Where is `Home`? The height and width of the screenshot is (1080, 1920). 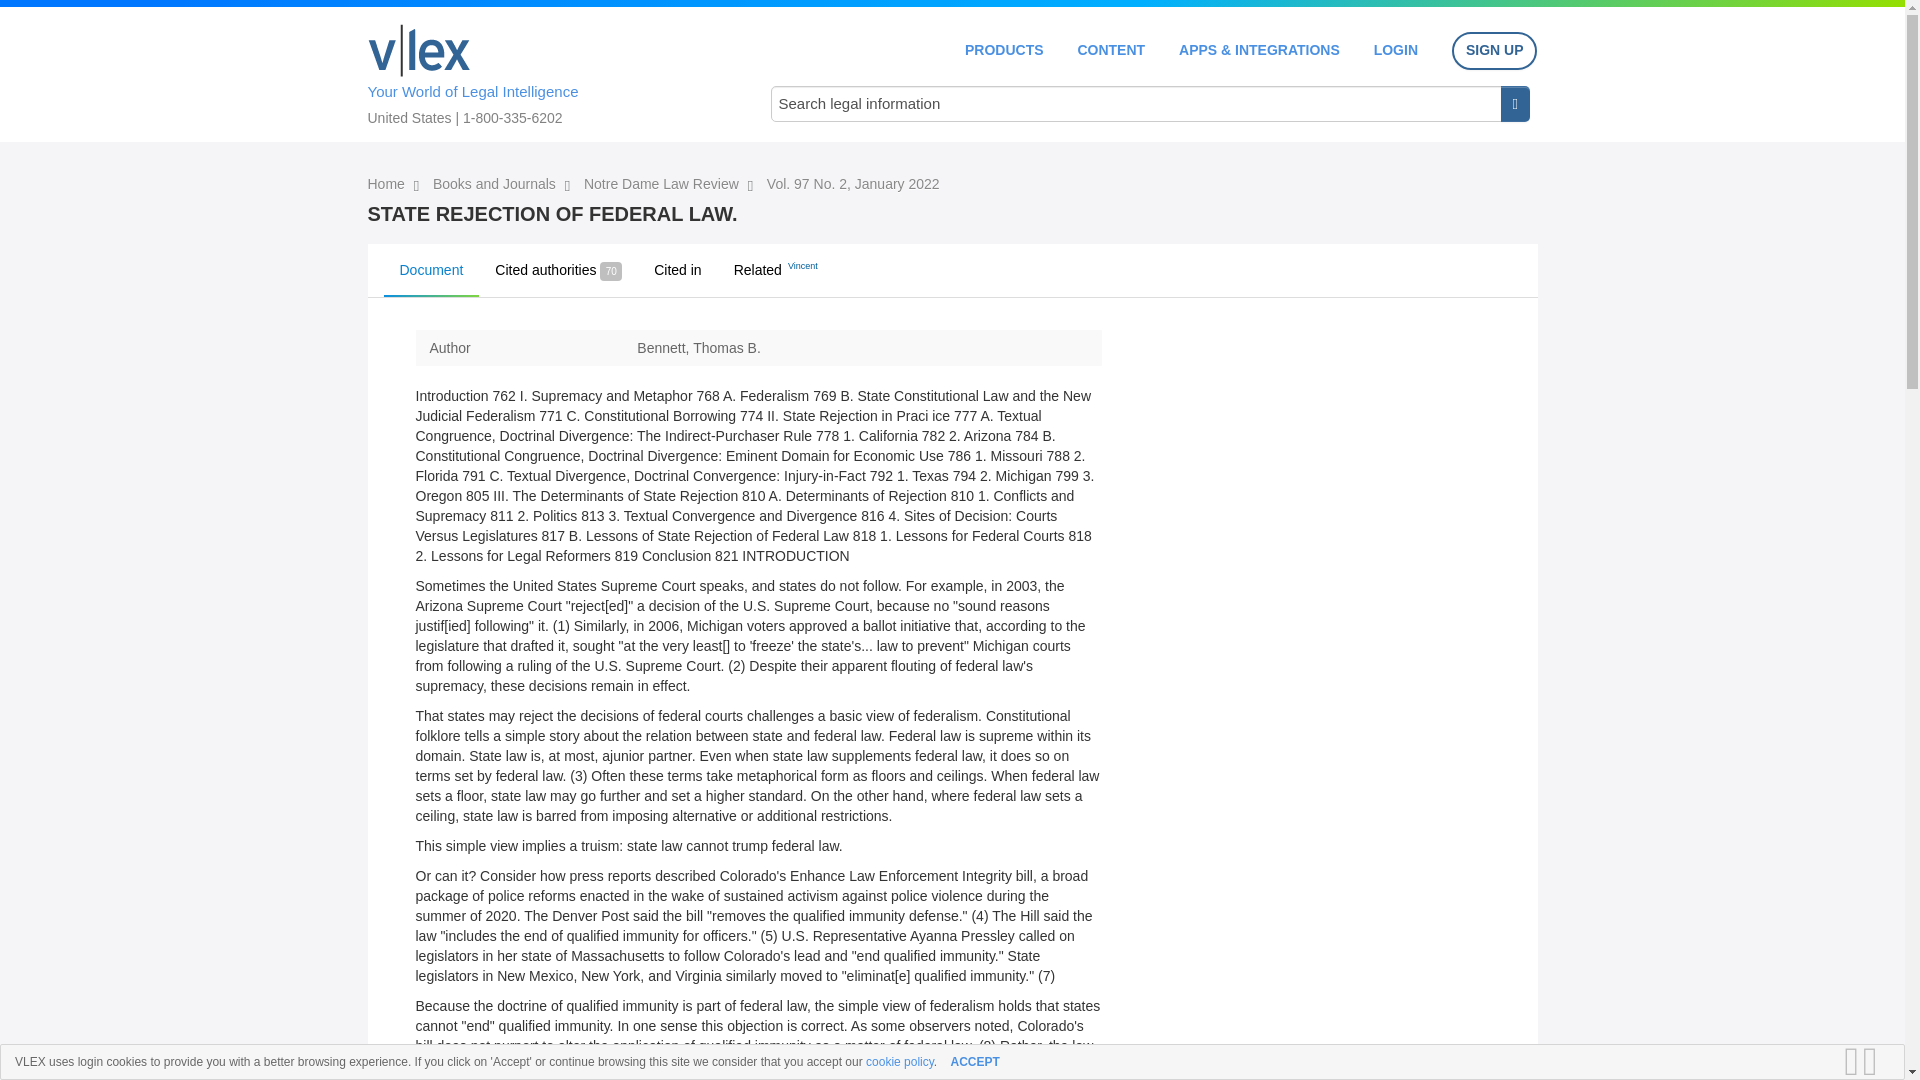
Home is located at coordinates (419, 50).